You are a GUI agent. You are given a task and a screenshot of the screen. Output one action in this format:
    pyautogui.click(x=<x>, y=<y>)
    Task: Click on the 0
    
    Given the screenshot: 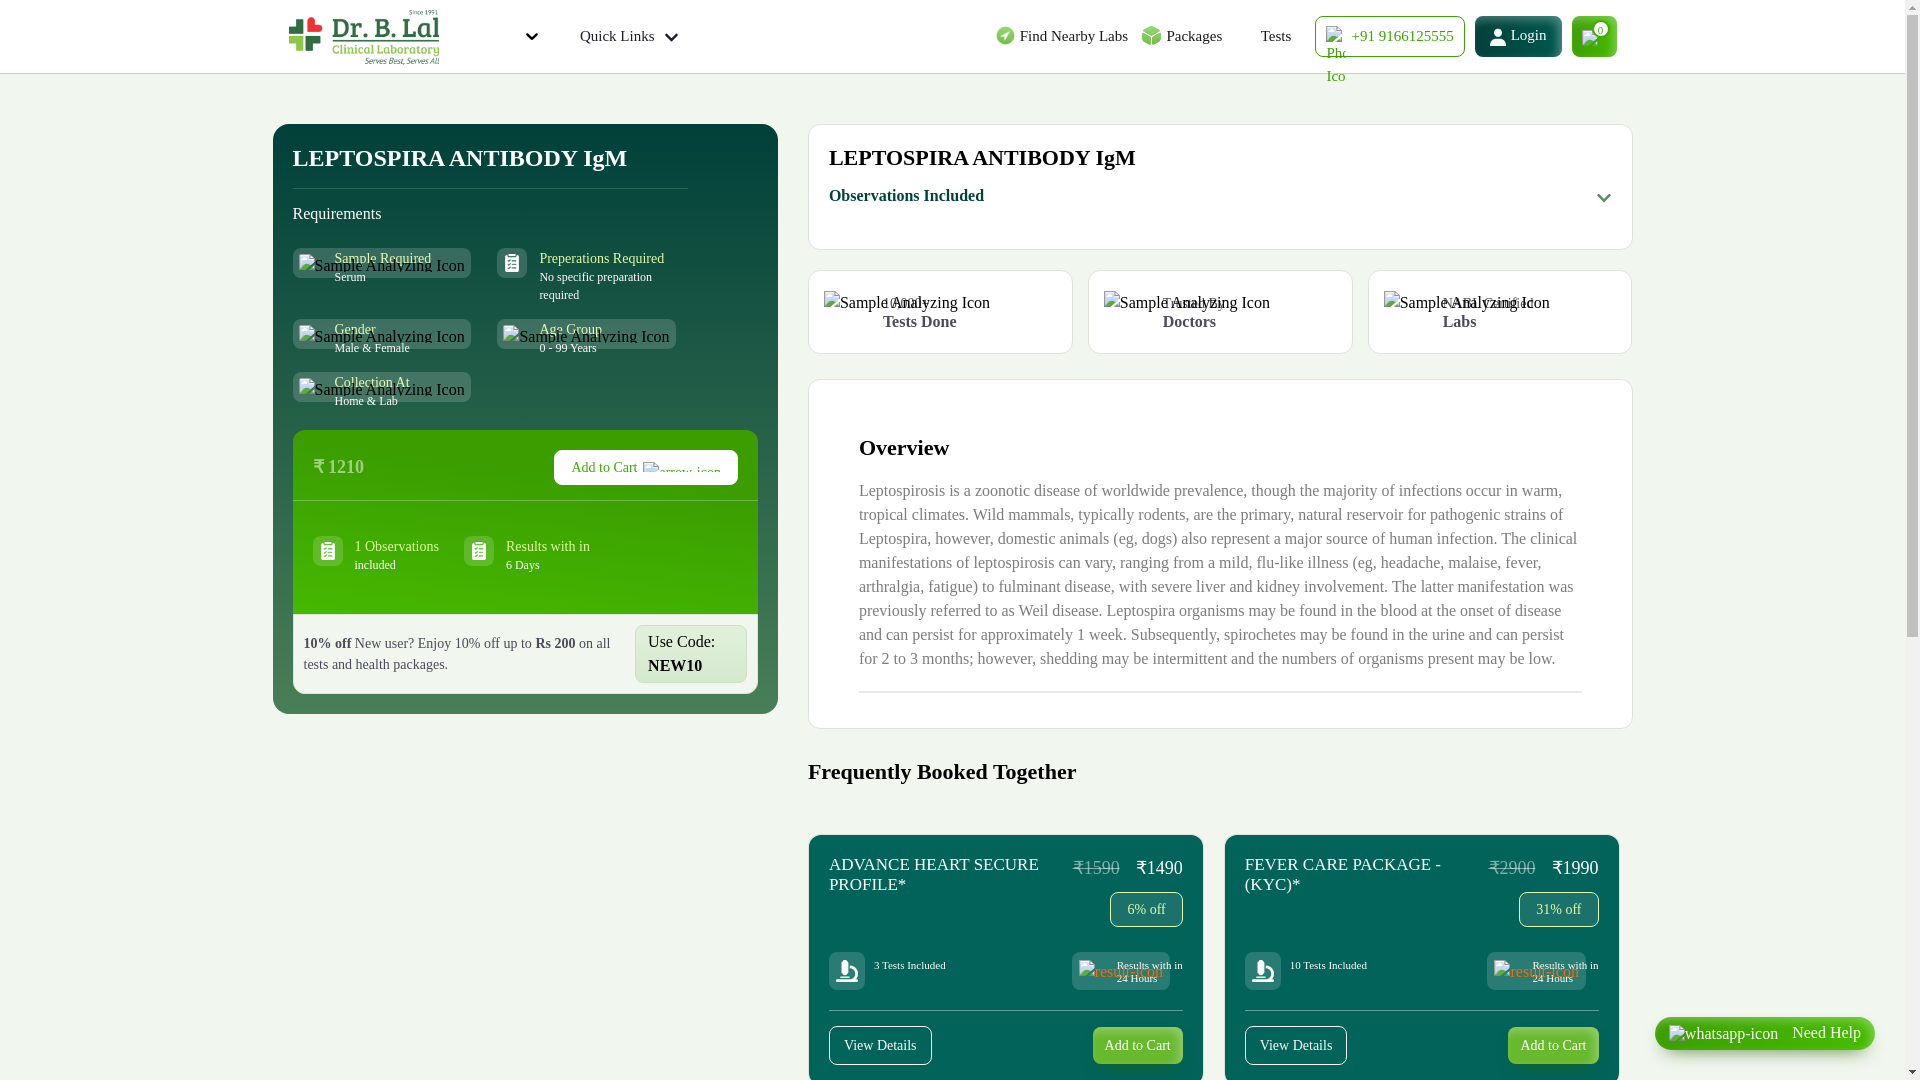 What is the action you would take?
    pyautogui.click(x=1594, y=36)
    